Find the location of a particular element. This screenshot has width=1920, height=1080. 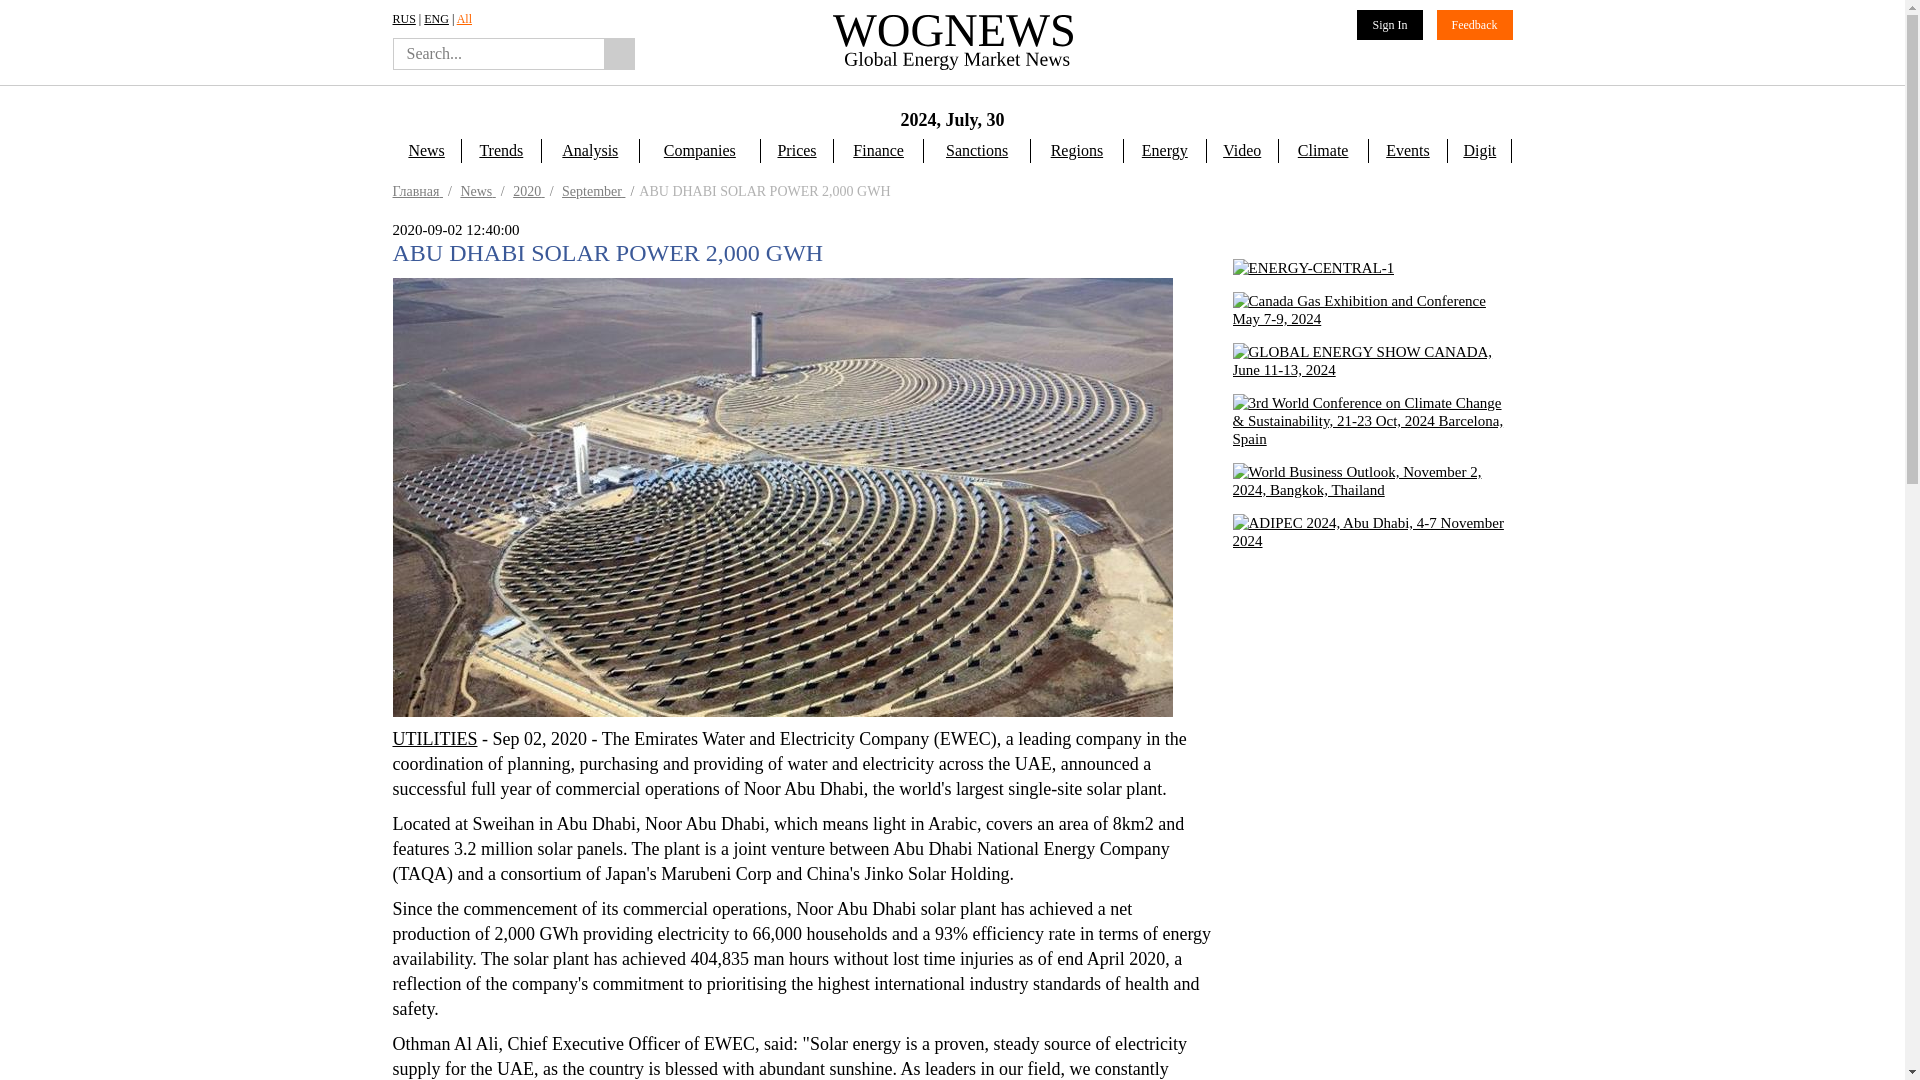

GLOBAL ENERGY SHOW CANADA, June 11-13, 2024 is located at coordinates (1372, 361).